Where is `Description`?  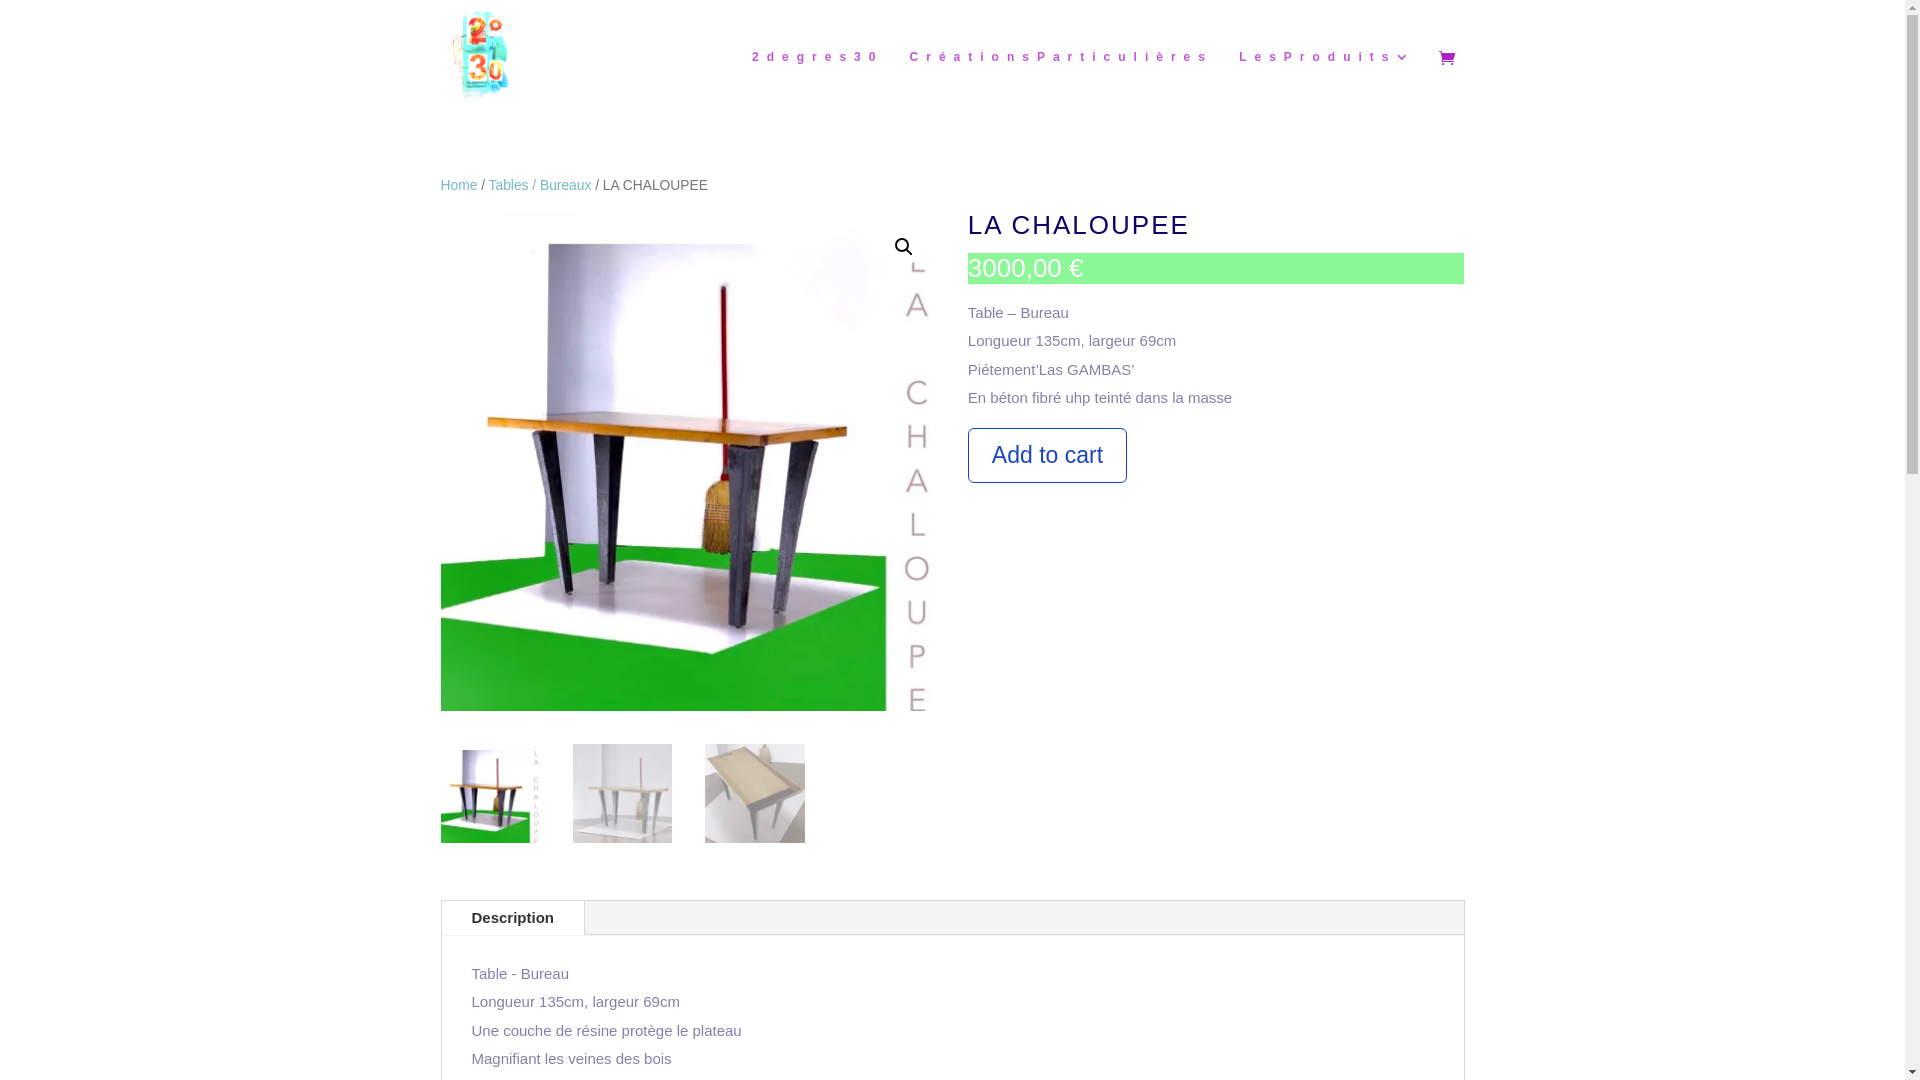 Description is located at coordinates (514, 918).